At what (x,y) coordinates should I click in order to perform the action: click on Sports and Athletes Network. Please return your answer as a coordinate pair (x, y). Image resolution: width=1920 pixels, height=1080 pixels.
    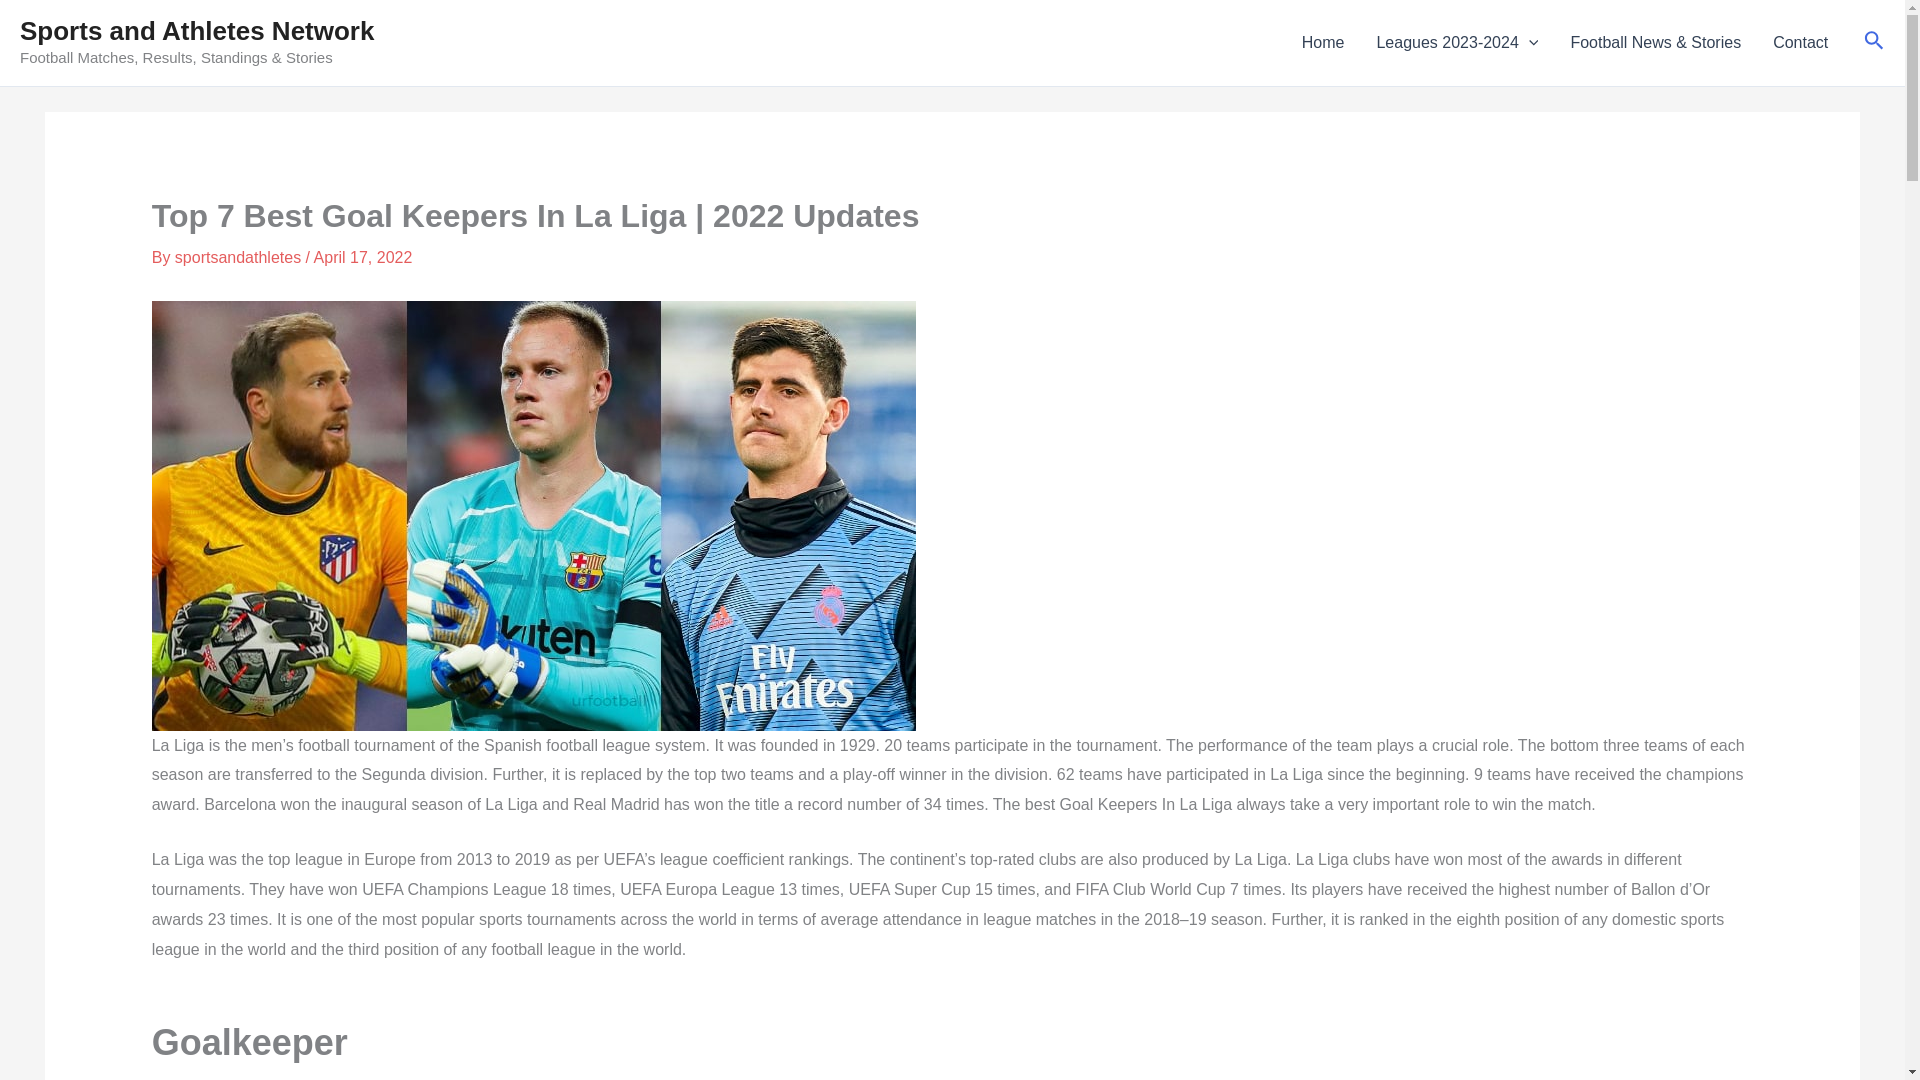
    Looking at the image, I should click on (196, 31).